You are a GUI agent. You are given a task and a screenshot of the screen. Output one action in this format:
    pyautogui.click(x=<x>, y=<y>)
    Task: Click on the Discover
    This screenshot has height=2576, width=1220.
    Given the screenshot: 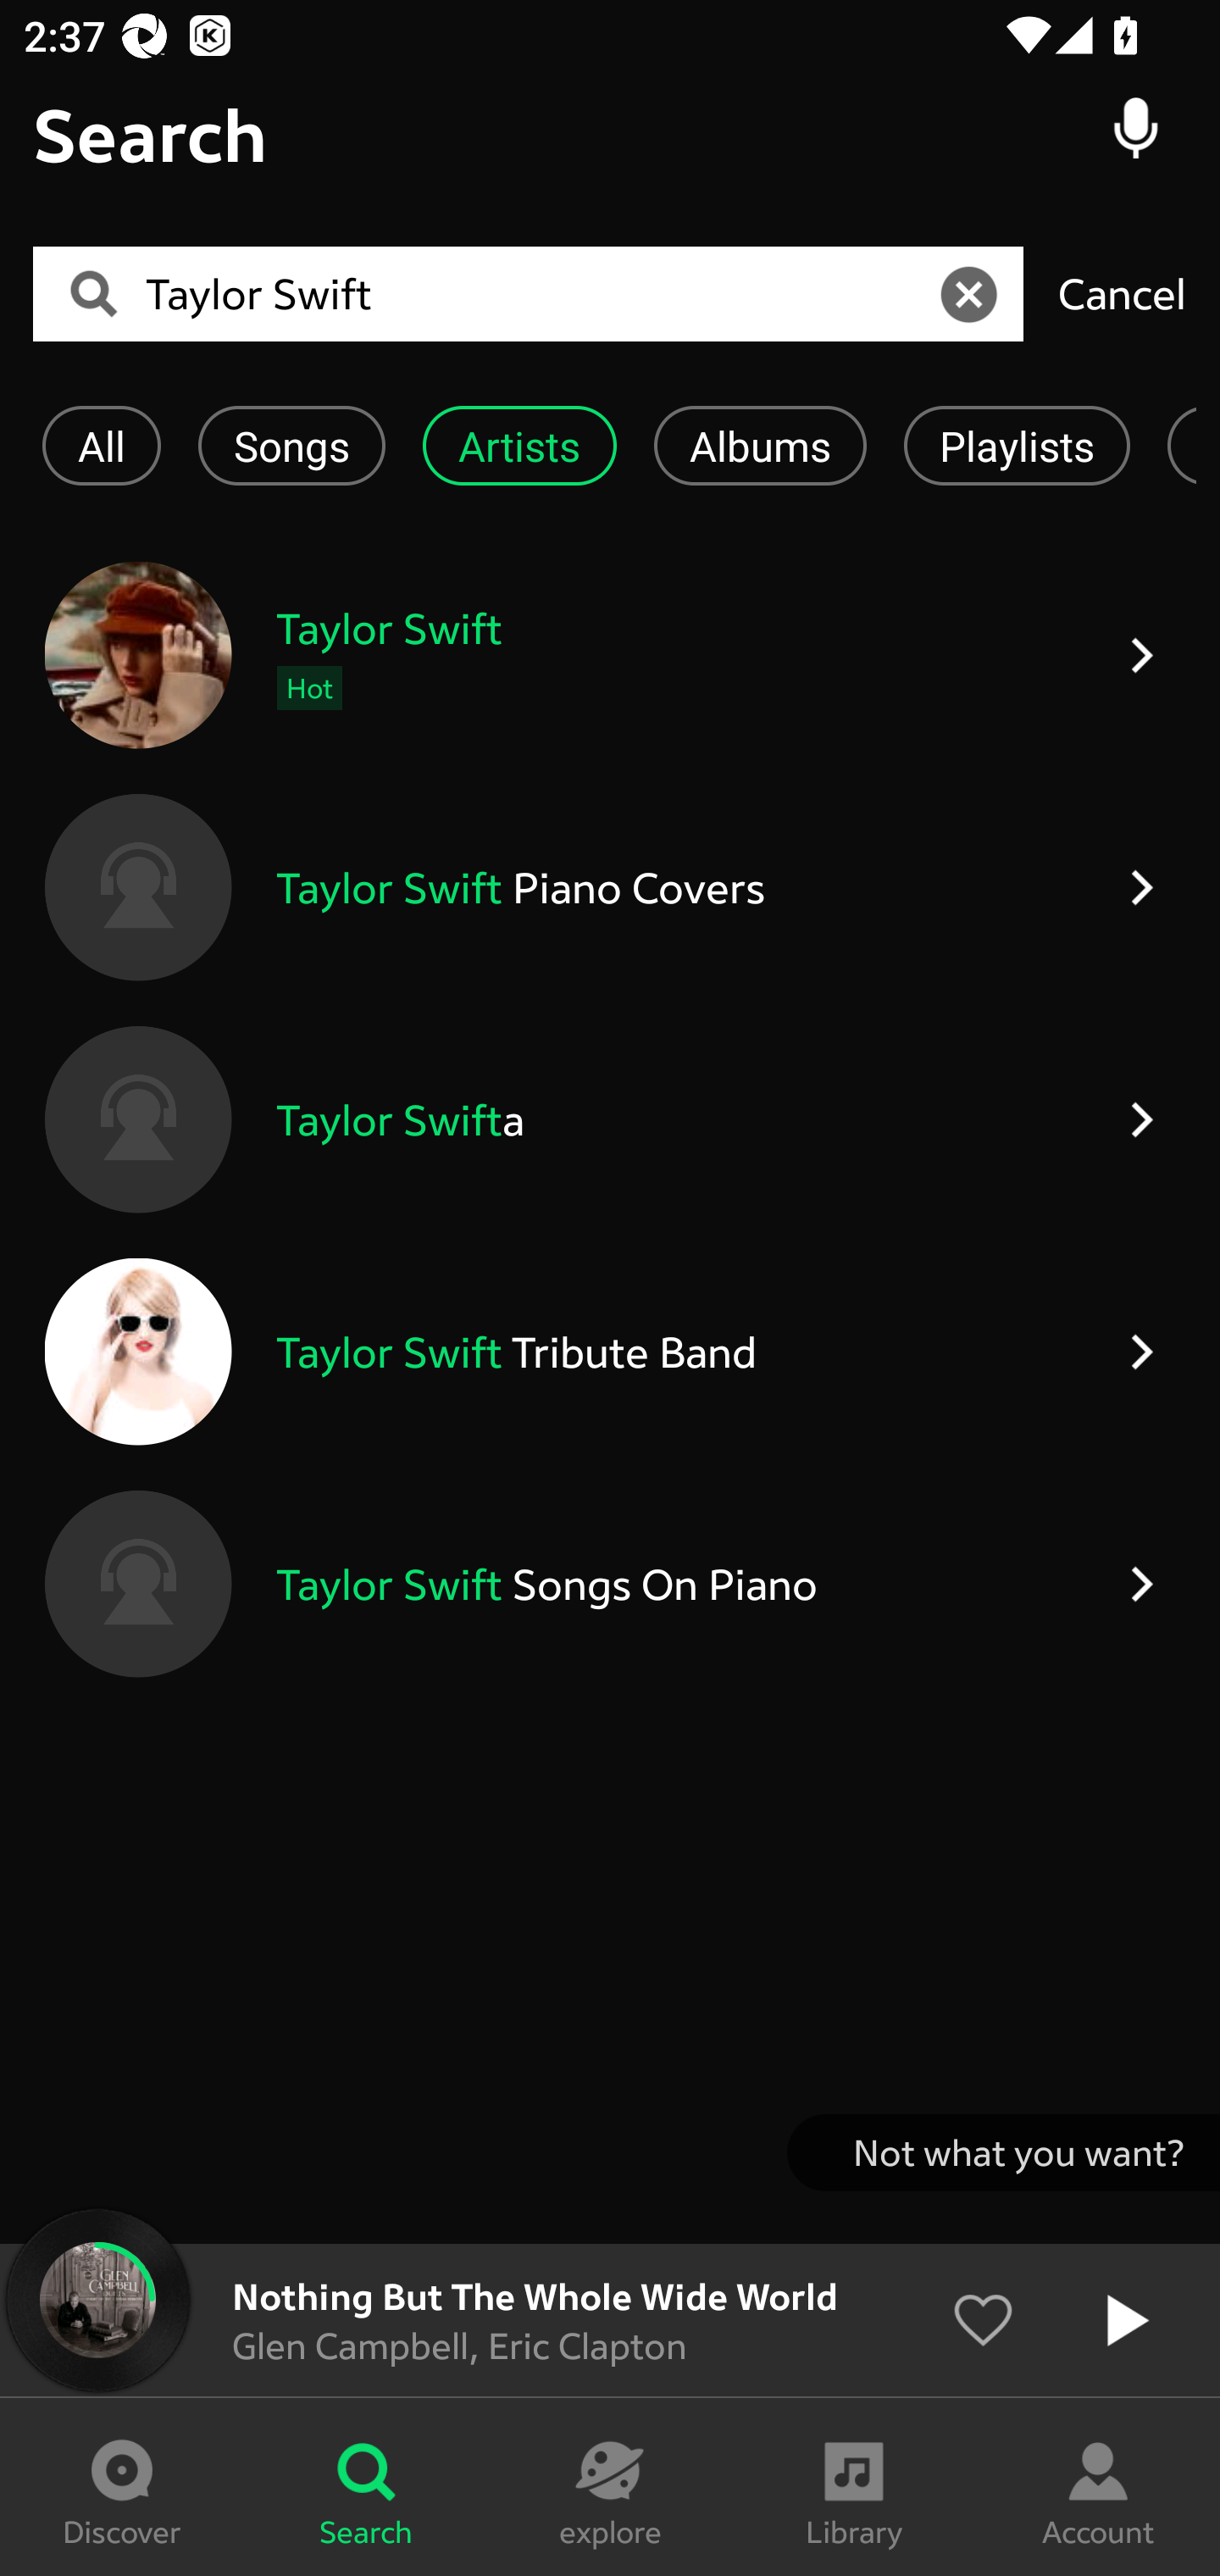 What is the action you would take?
    pyautogui.click(x=122, y=2487)
    